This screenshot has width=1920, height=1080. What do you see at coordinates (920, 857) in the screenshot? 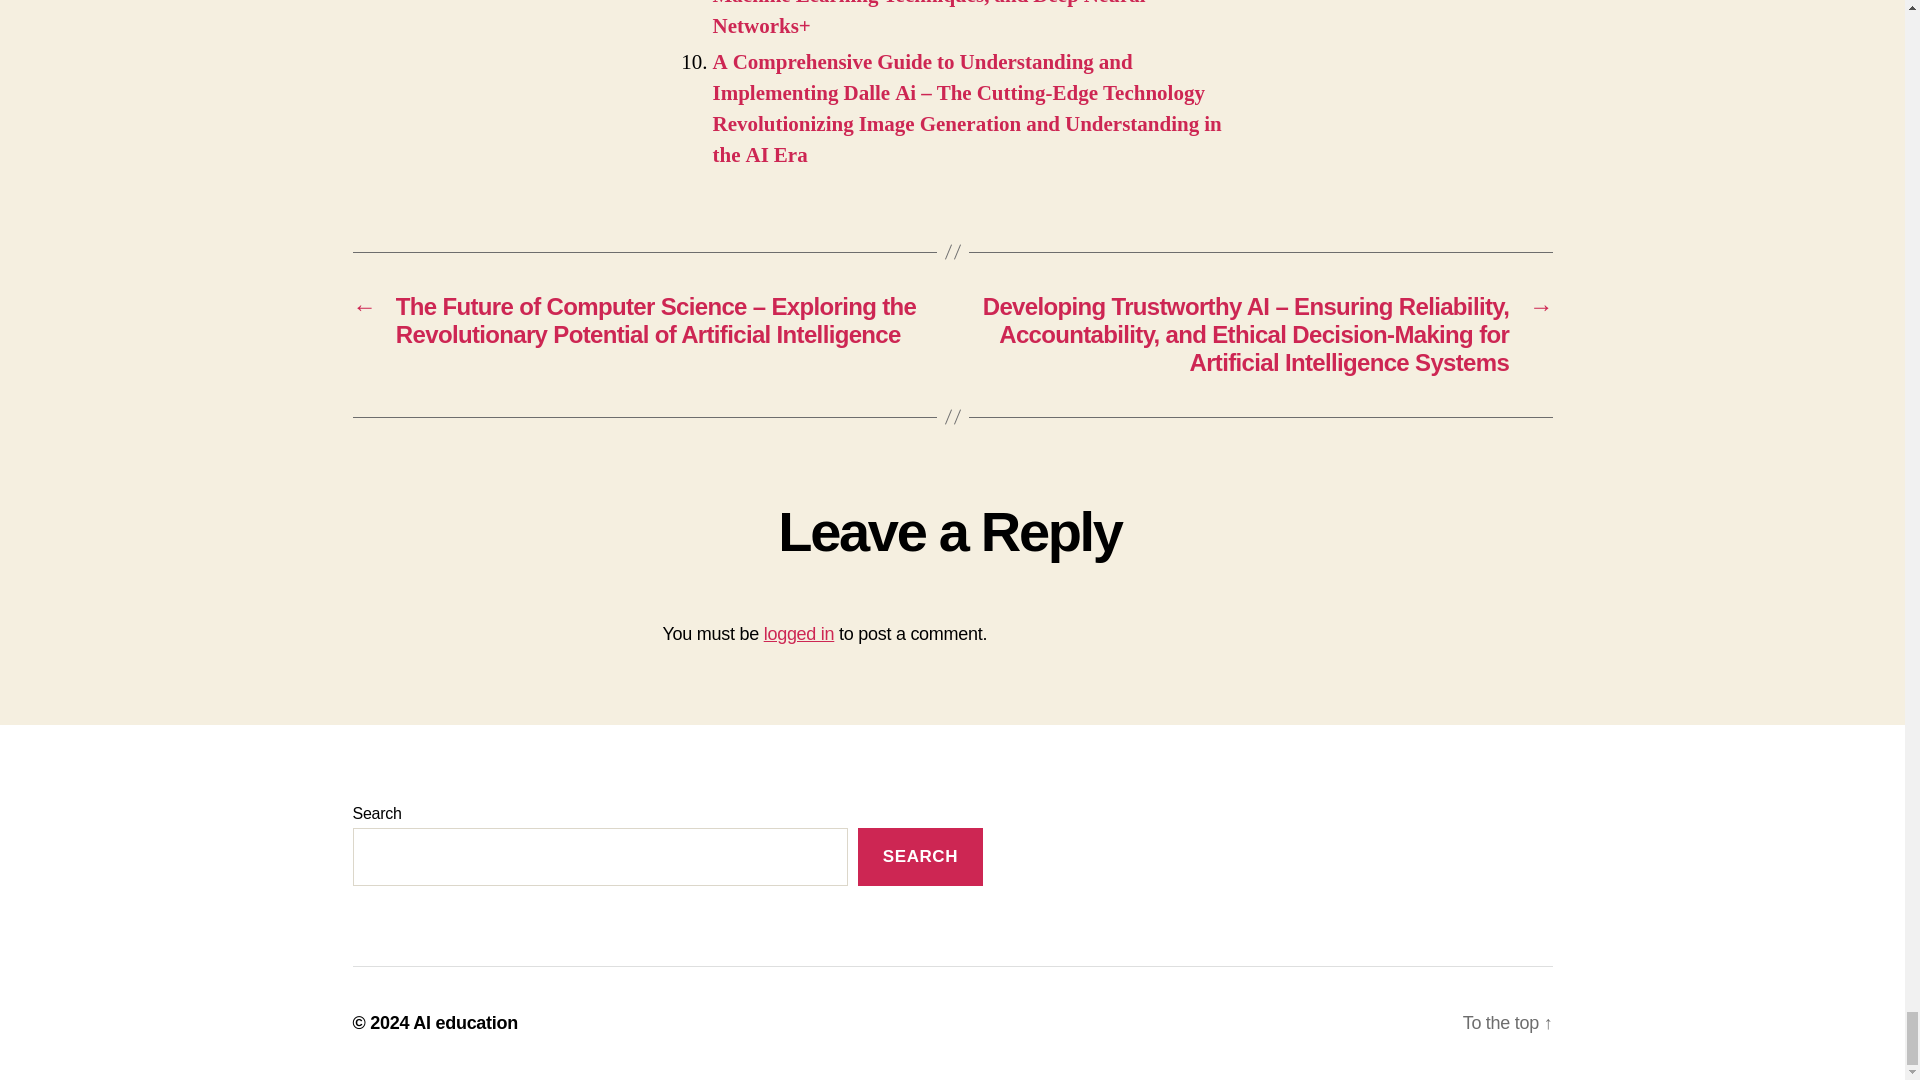
I see `SEARCH` at bounding box center [920, 857].